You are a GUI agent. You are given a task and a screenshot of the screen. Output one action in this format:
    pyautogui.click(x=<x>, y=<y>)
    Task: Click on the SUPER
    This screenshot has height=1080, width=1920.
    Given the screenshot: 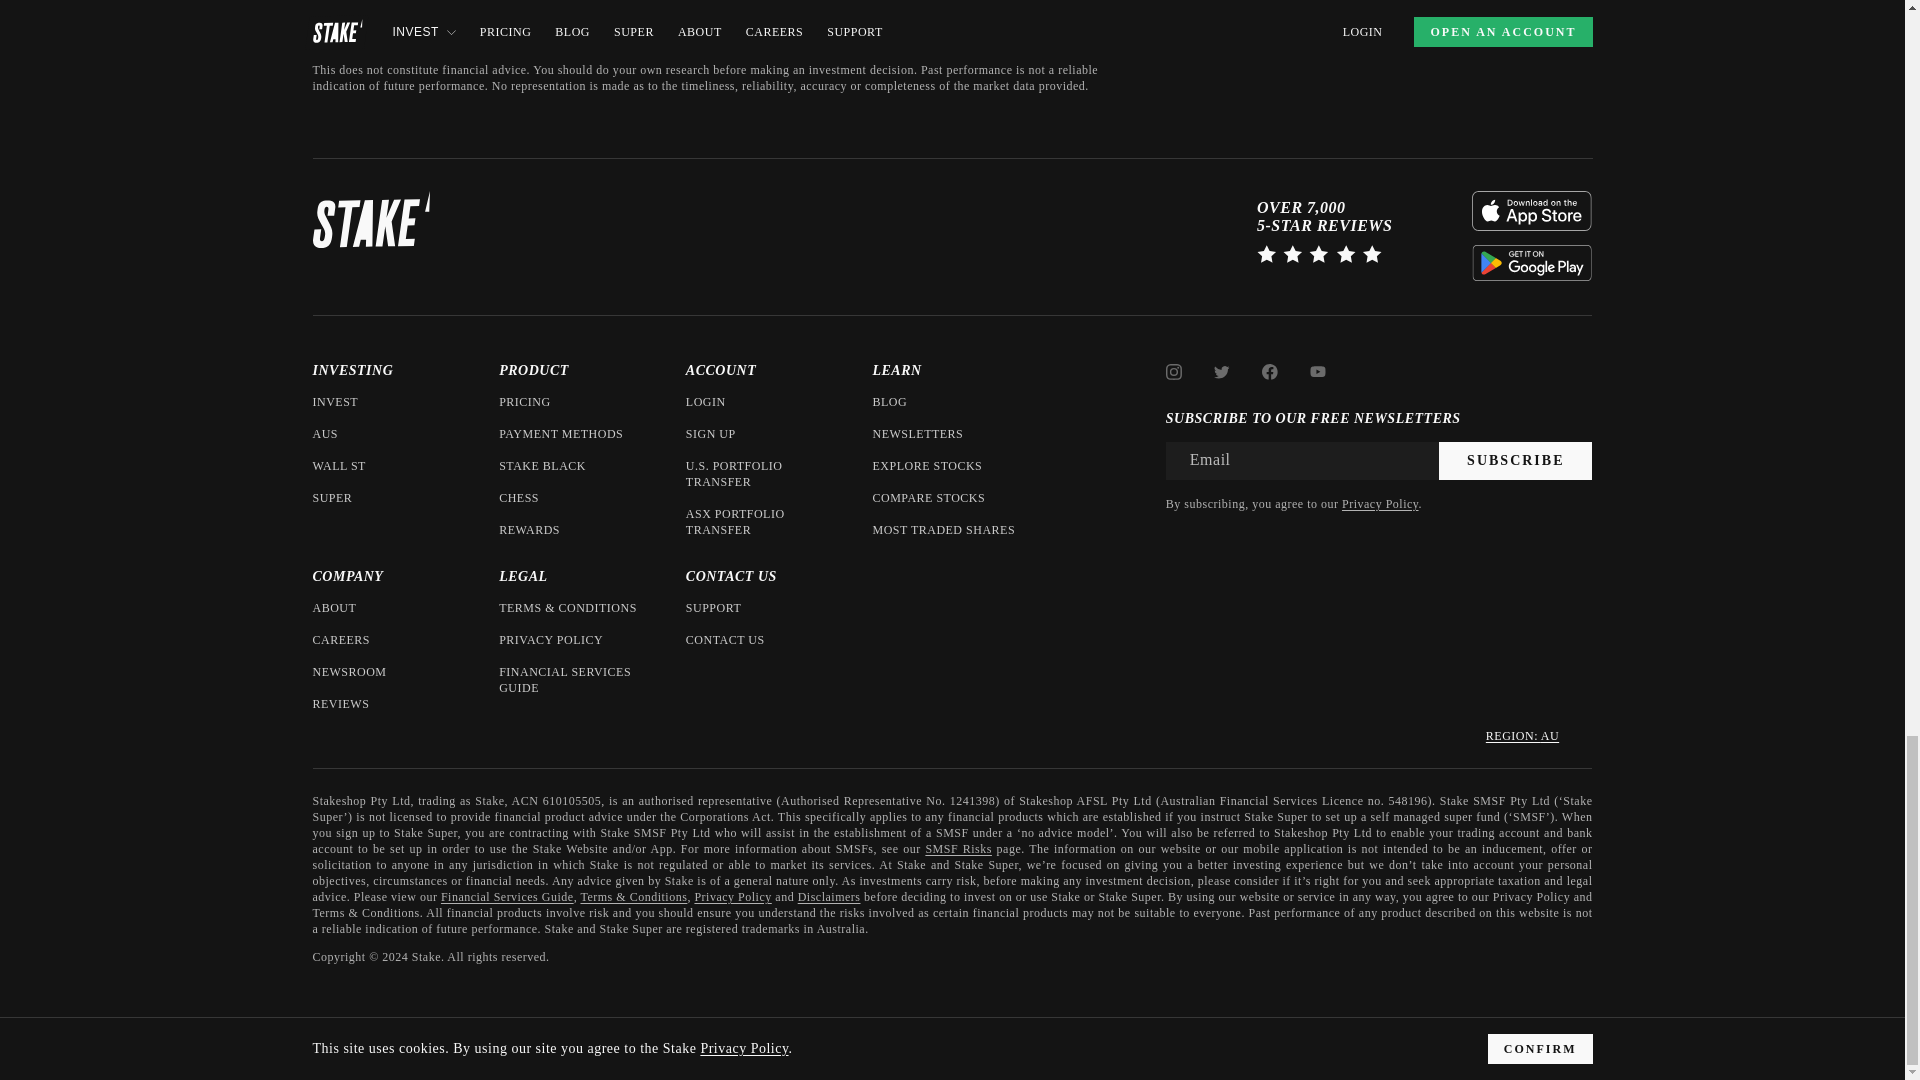 What is the action you would take?
    pyautogui.click(x=331, y=498)
    